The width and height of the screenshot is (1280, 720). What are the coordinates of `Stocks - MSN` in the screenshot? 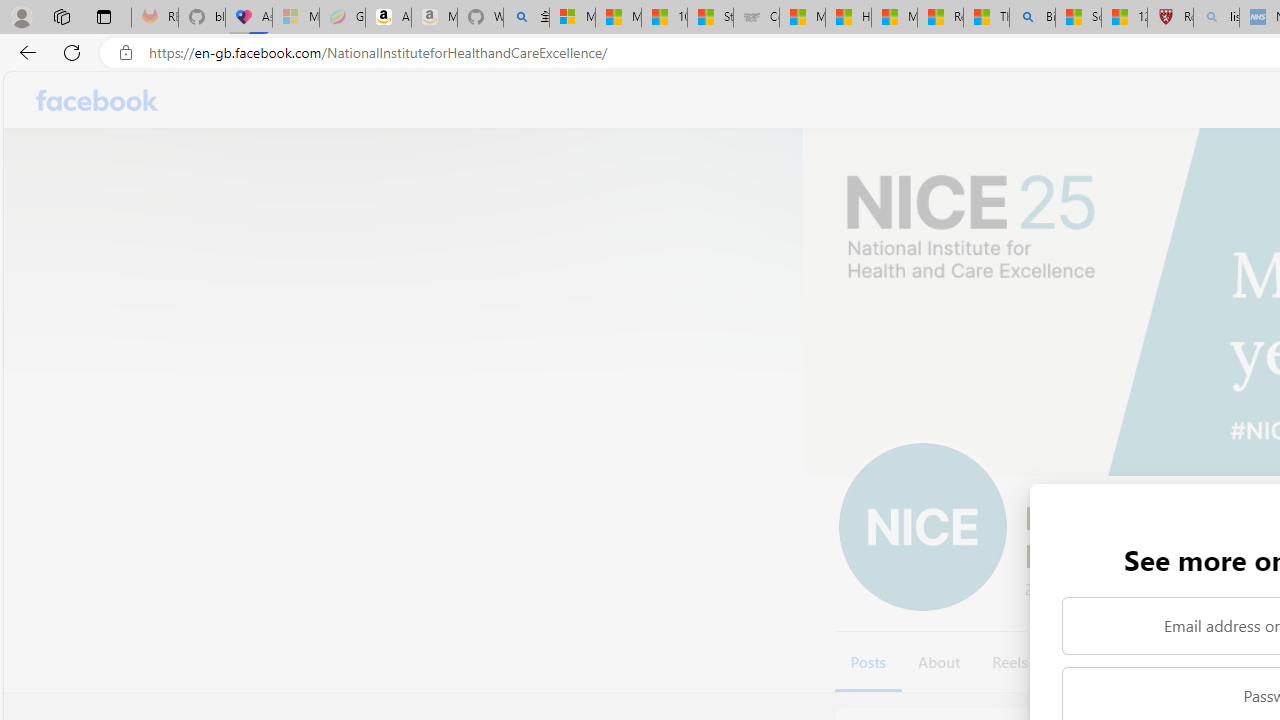 It's located at (710, 18).